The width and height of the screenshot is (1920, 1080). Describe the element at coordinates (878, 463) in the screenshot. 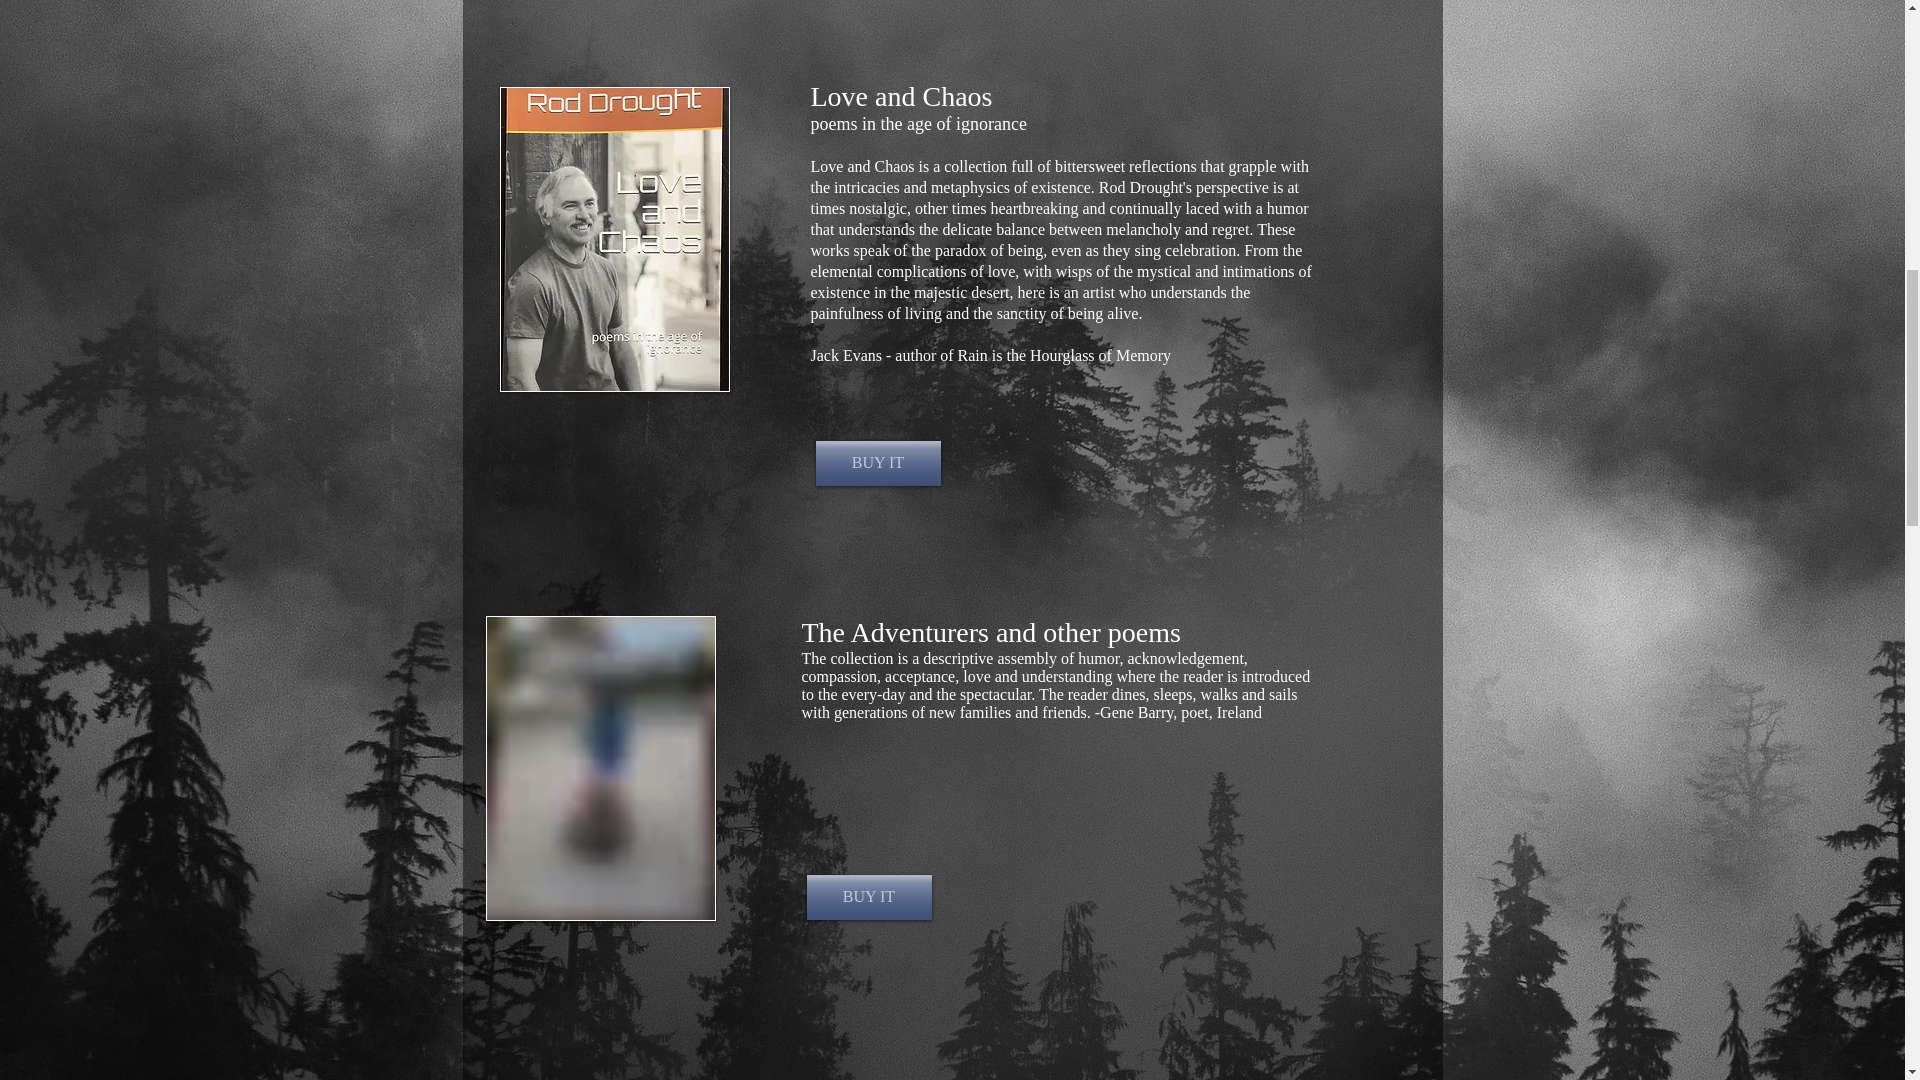

I see `BUY IT` at that location.